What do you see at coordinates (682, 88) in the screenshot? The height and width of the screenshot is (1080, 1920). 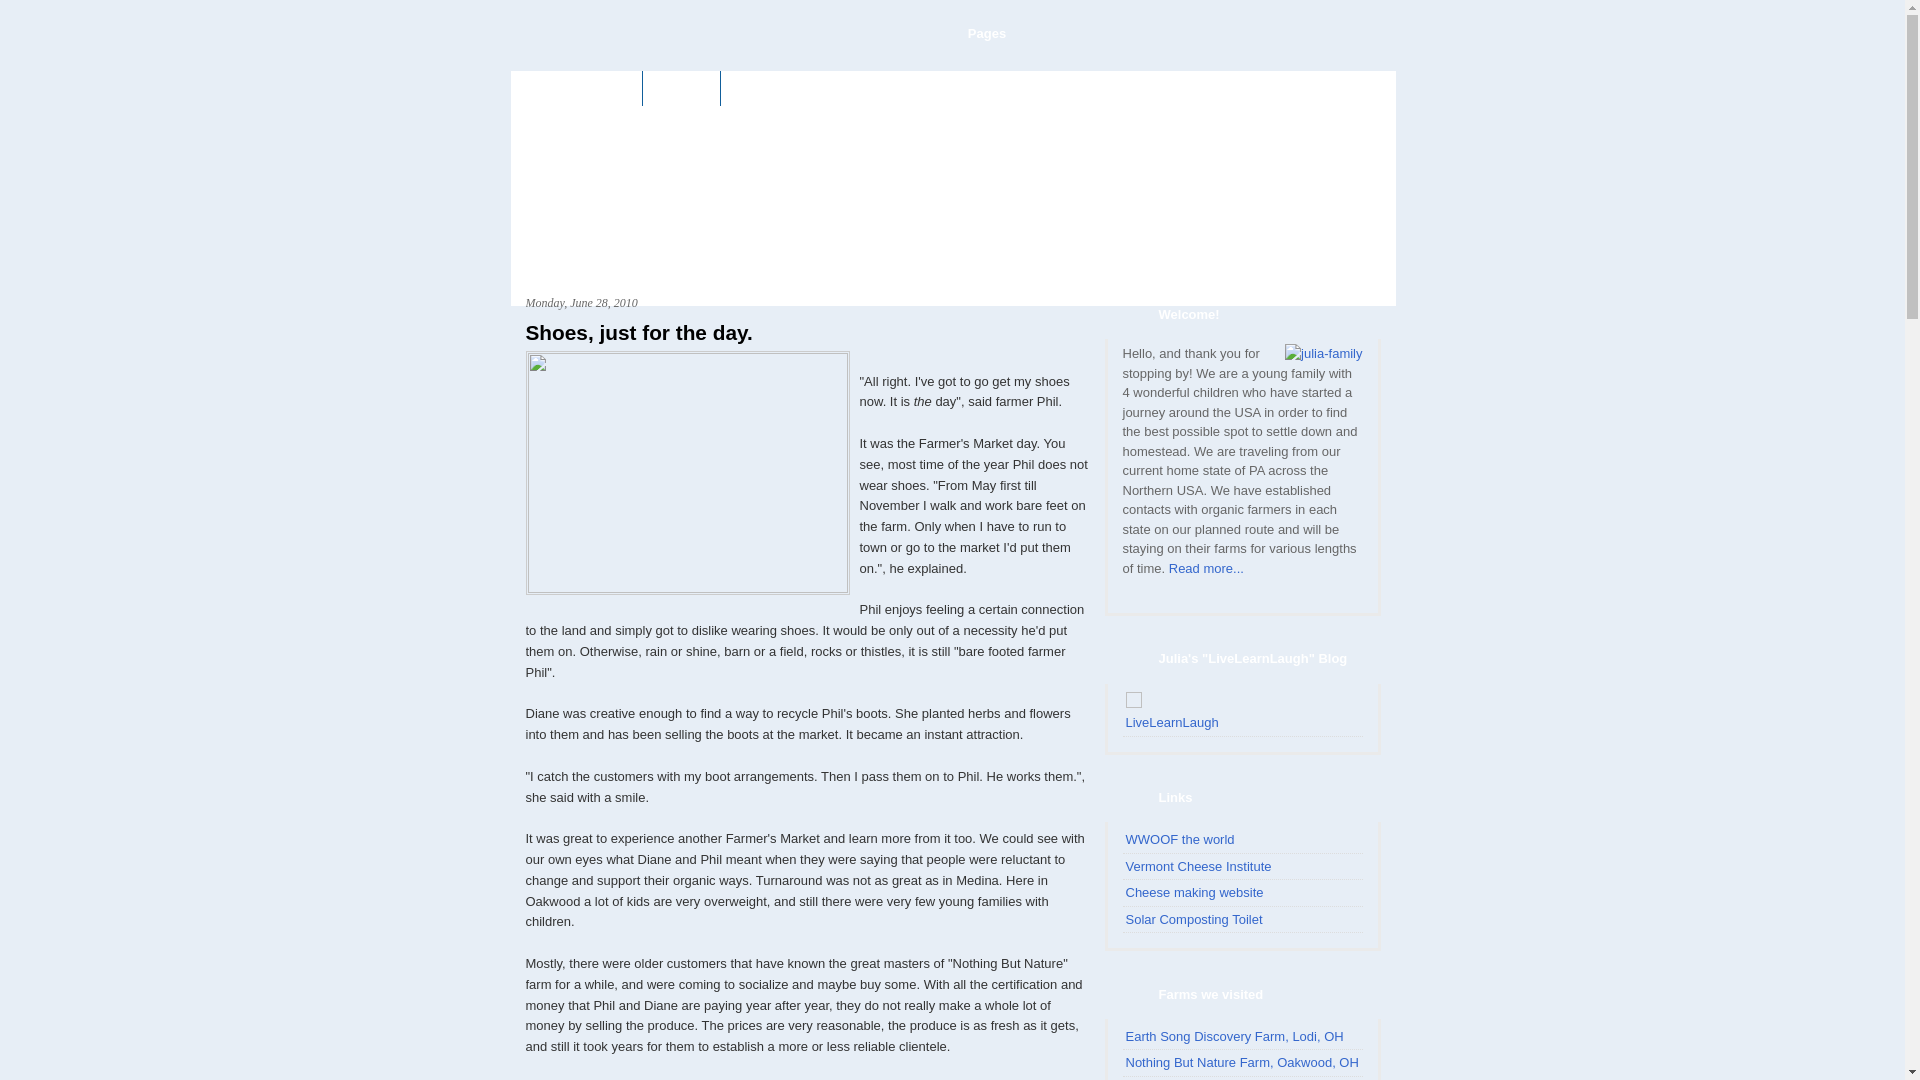 I see `About` at bounding box center [682, 88].